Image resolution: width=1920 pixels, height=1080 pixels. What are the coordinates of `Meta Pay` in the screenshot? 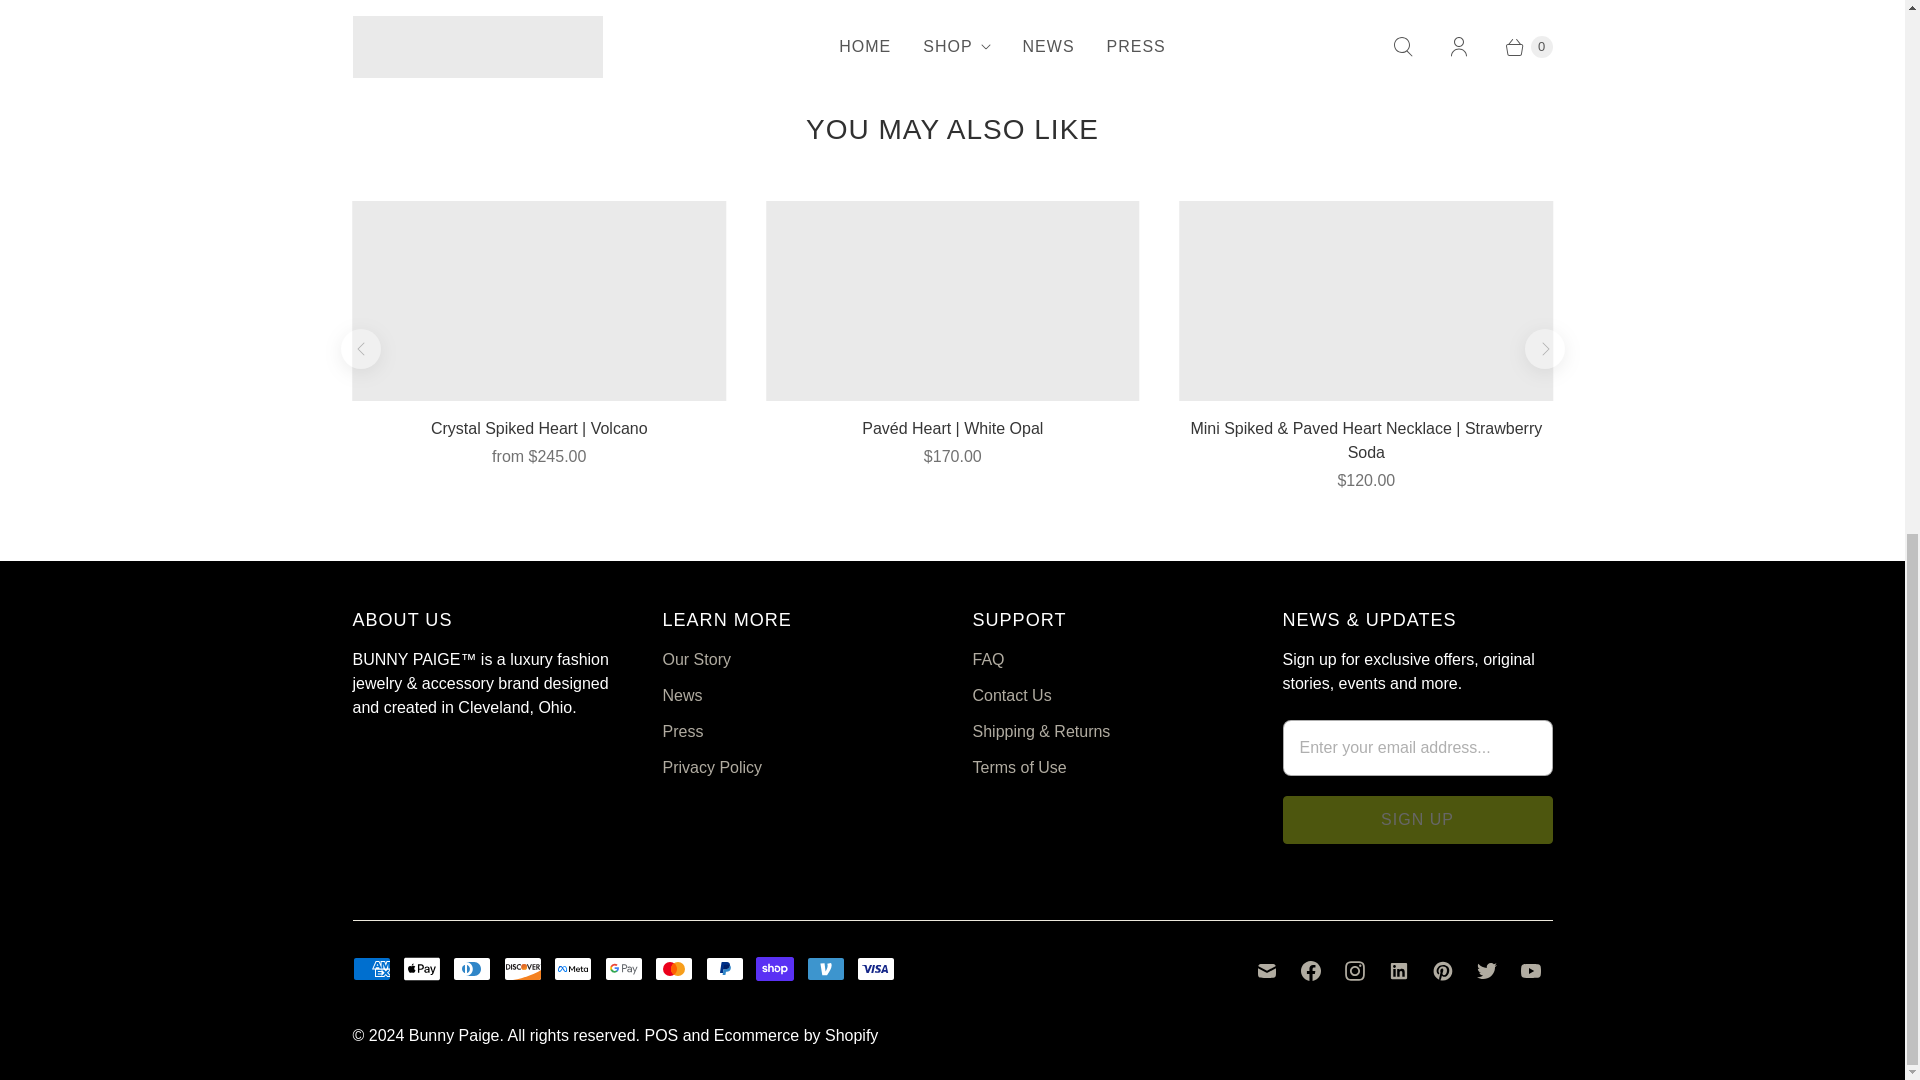 It's located at (572, 968).